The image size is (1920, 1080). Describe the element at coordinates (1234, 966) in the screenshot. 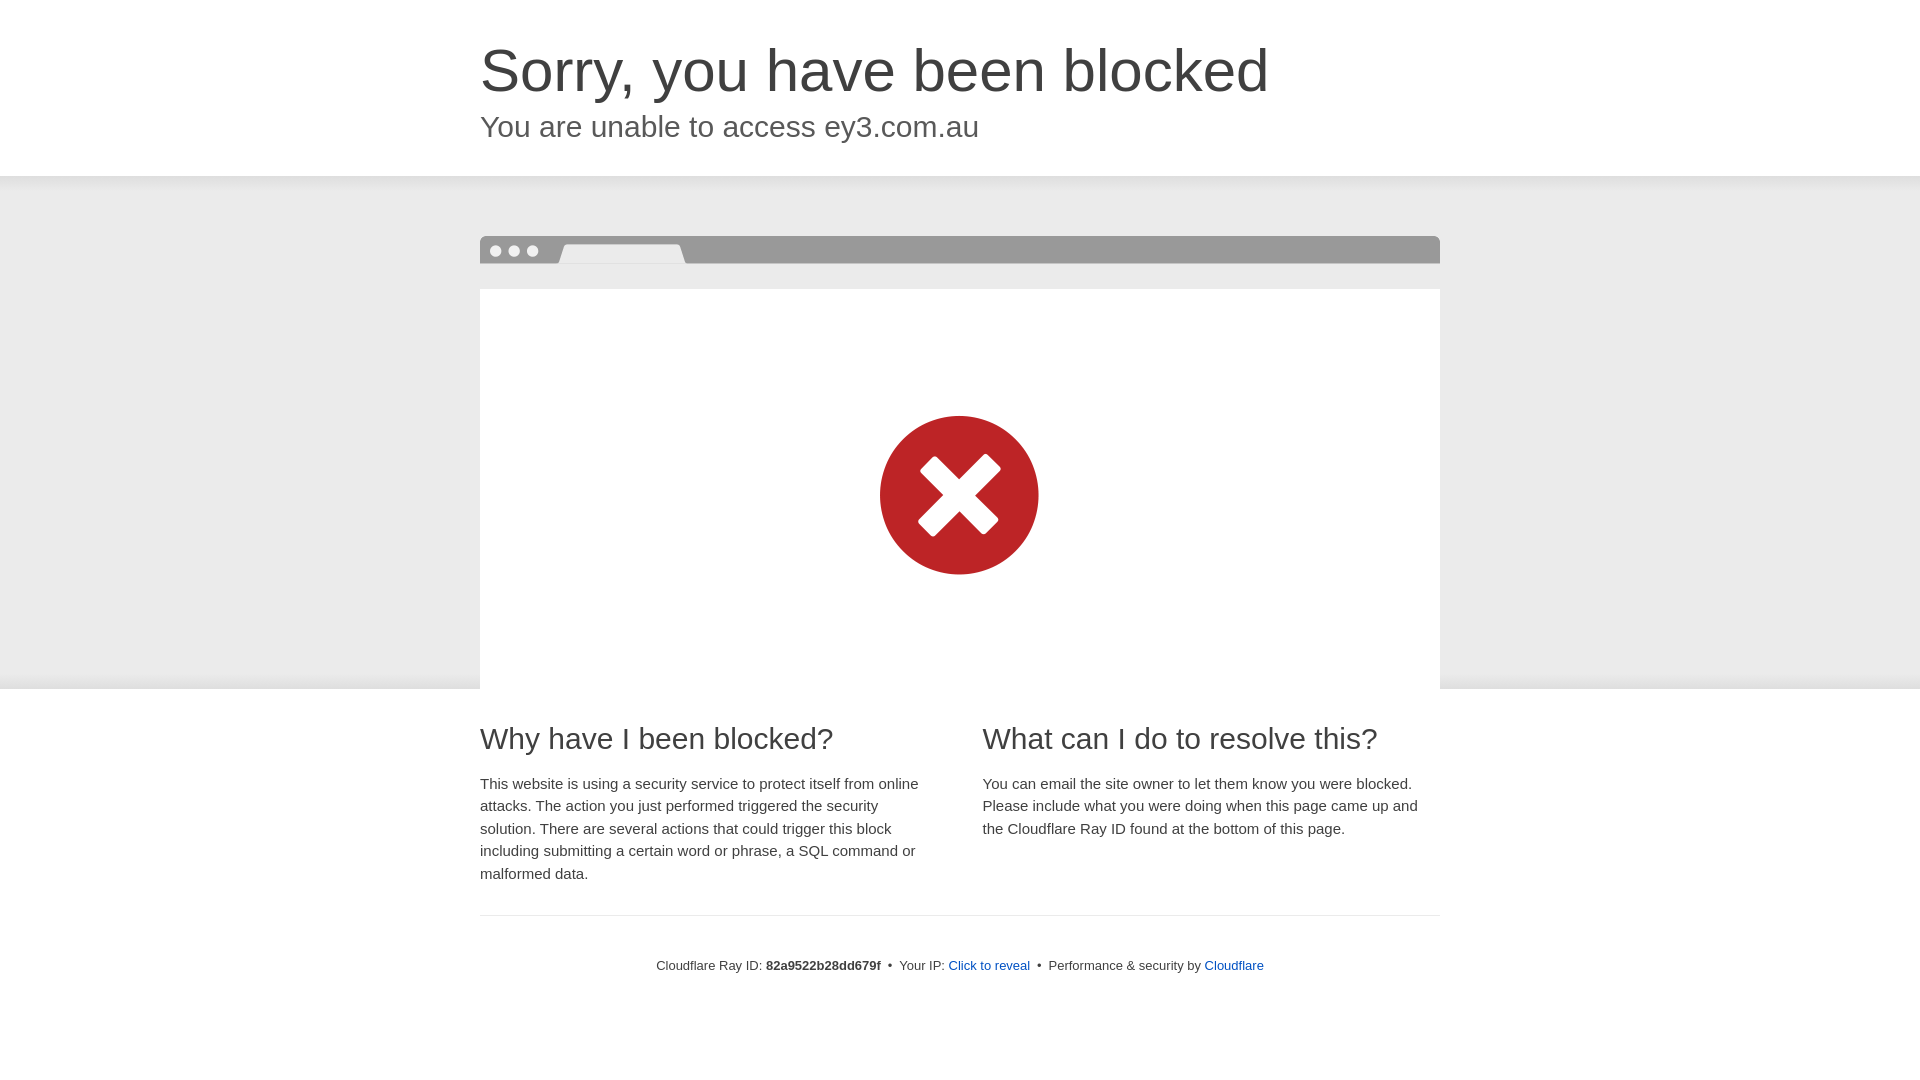

I see `Cloudflare` at that location.